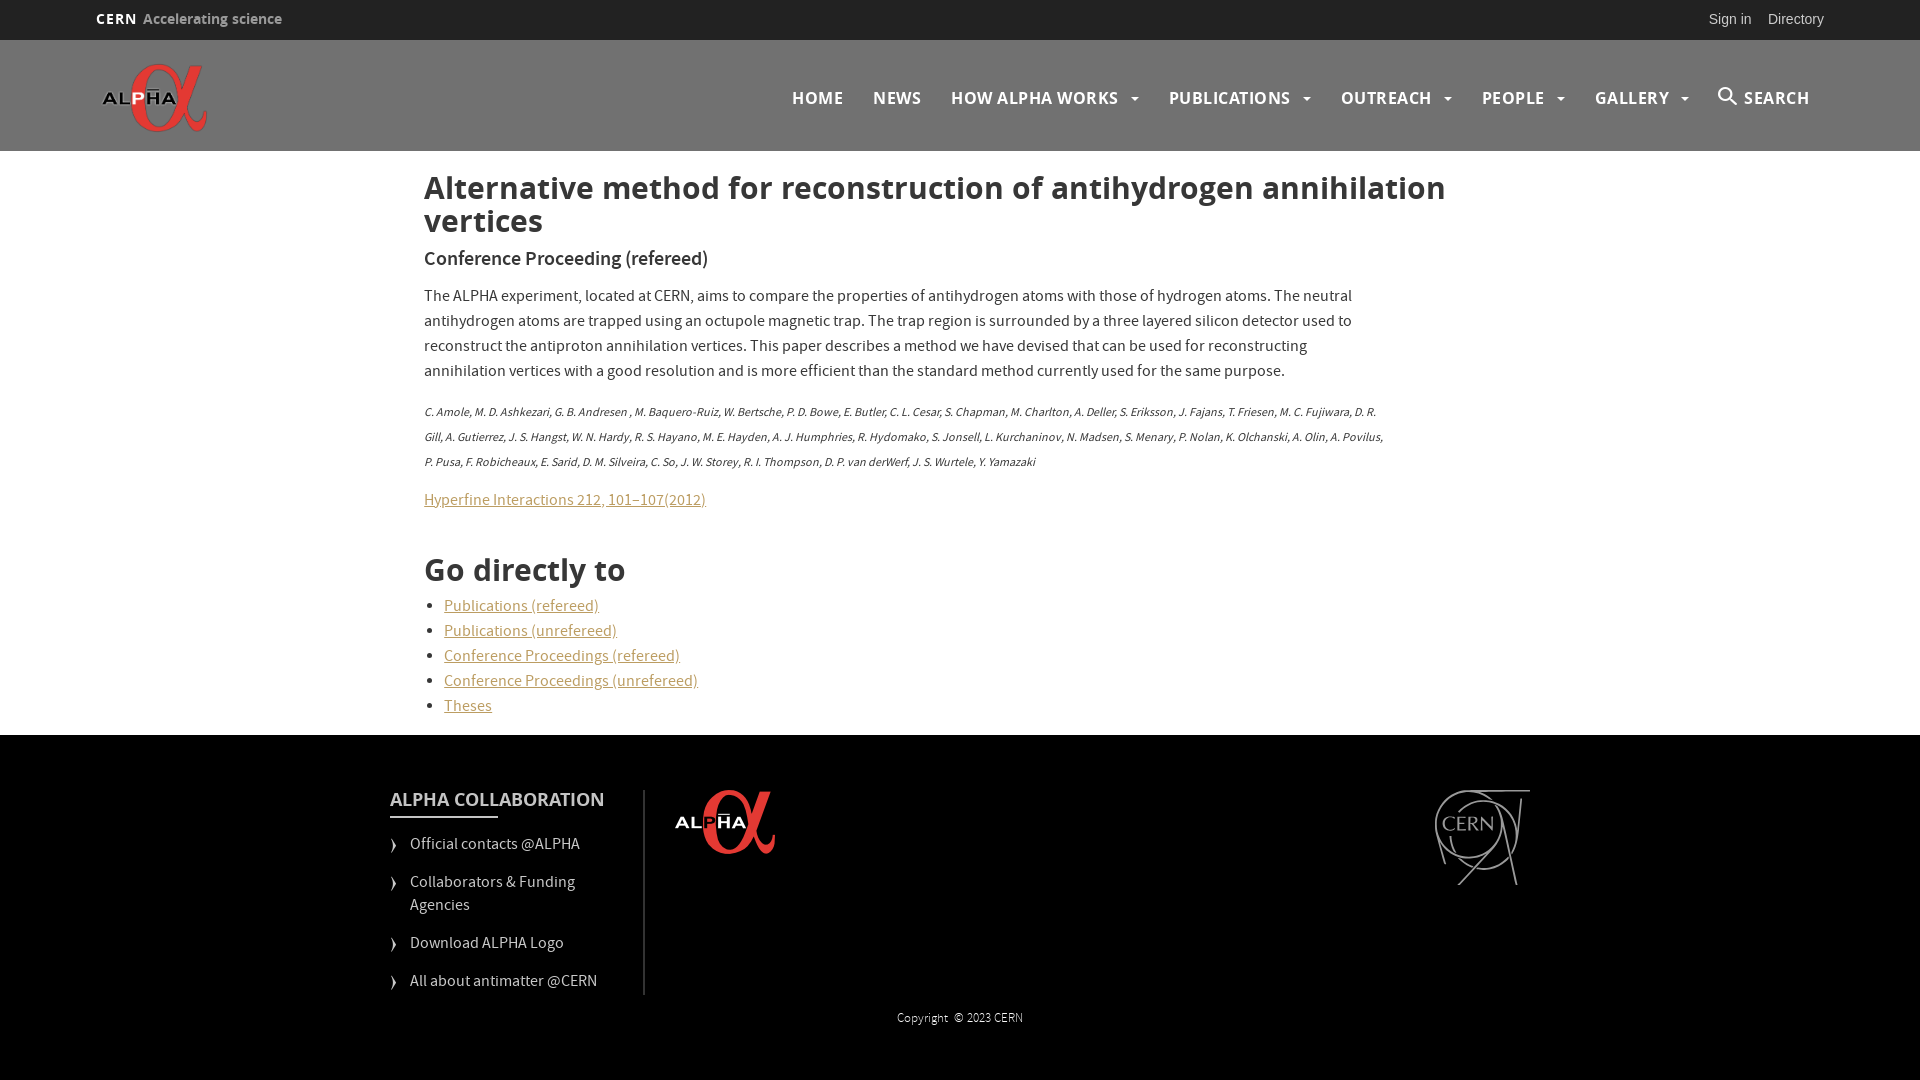 The height and width of the screenshot is (1080, 1920). What do you see at coordinates (485, 854) in the screenshot?
I see `Official contacts @ALPHA` at bounding box center [485, 854].